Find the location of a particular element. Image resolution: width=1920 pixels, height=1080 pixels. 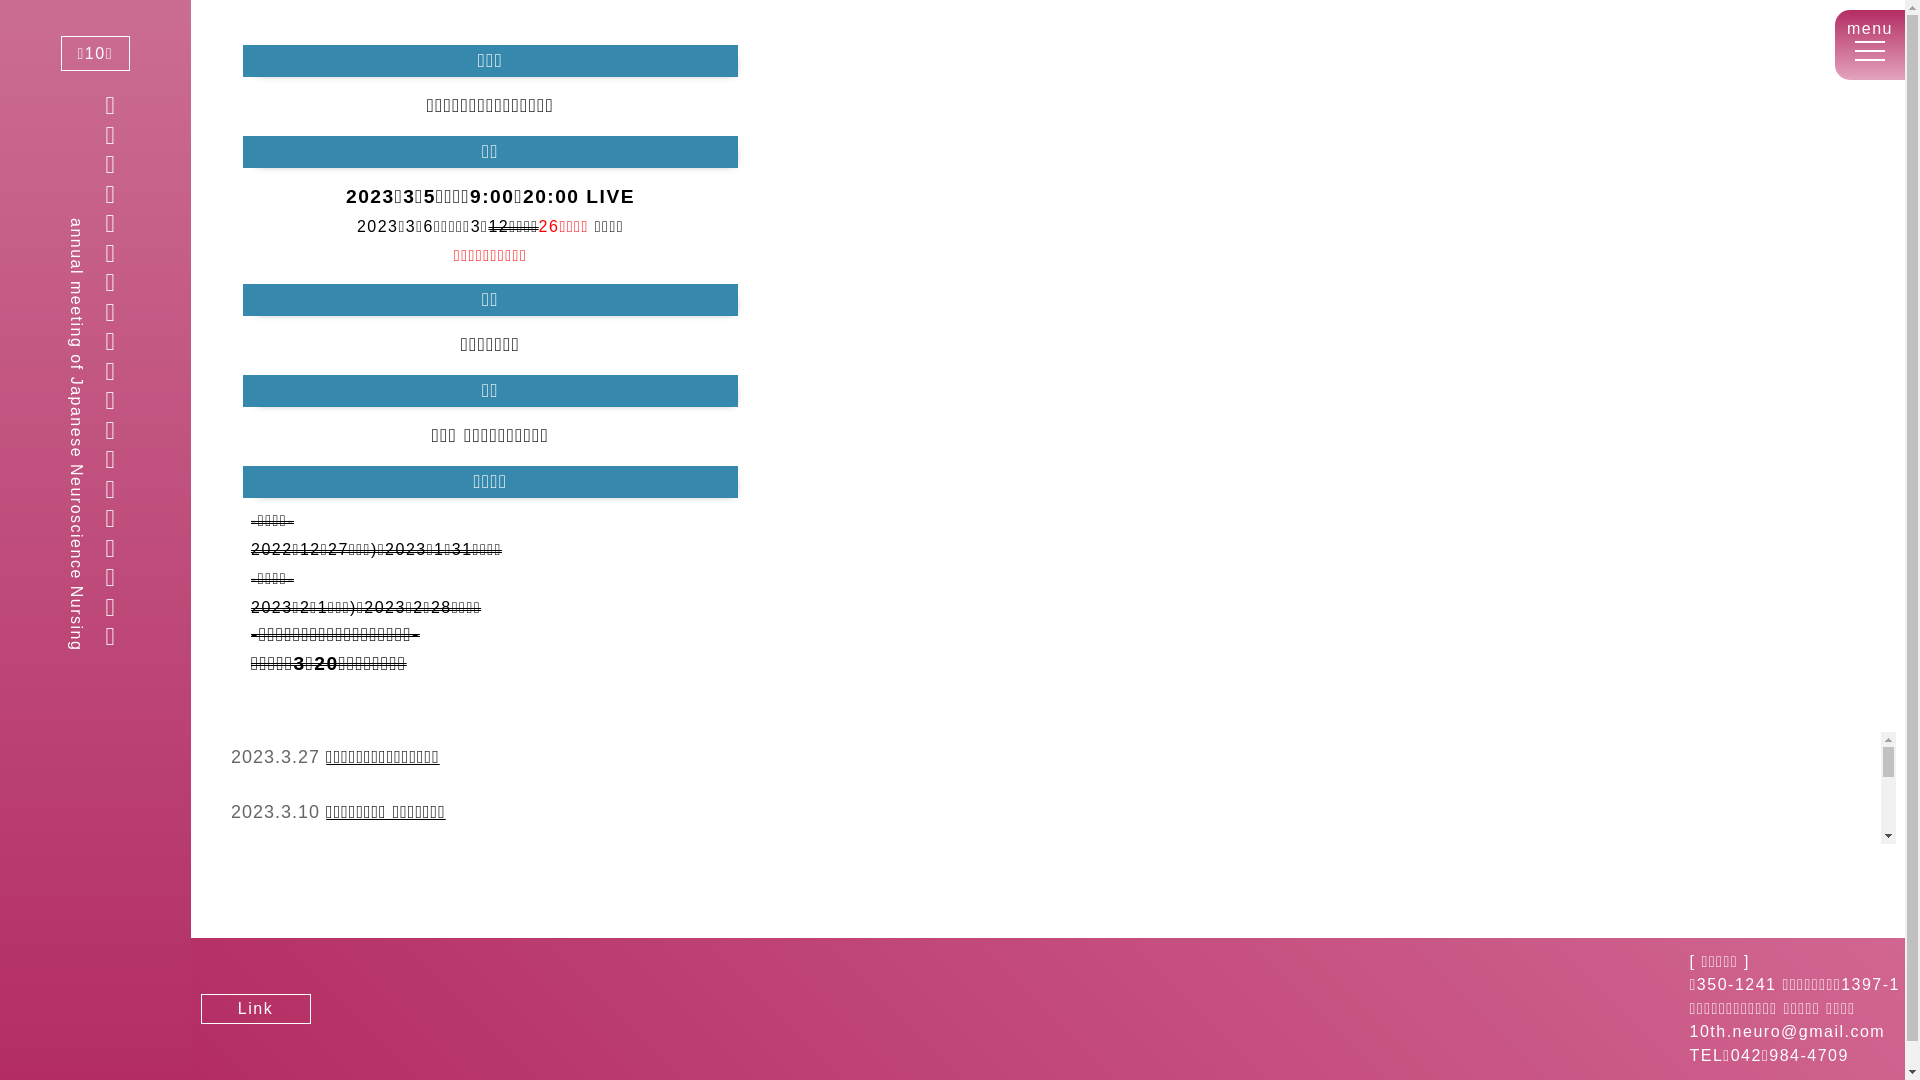

Link is located at coordinates (256, 1008).